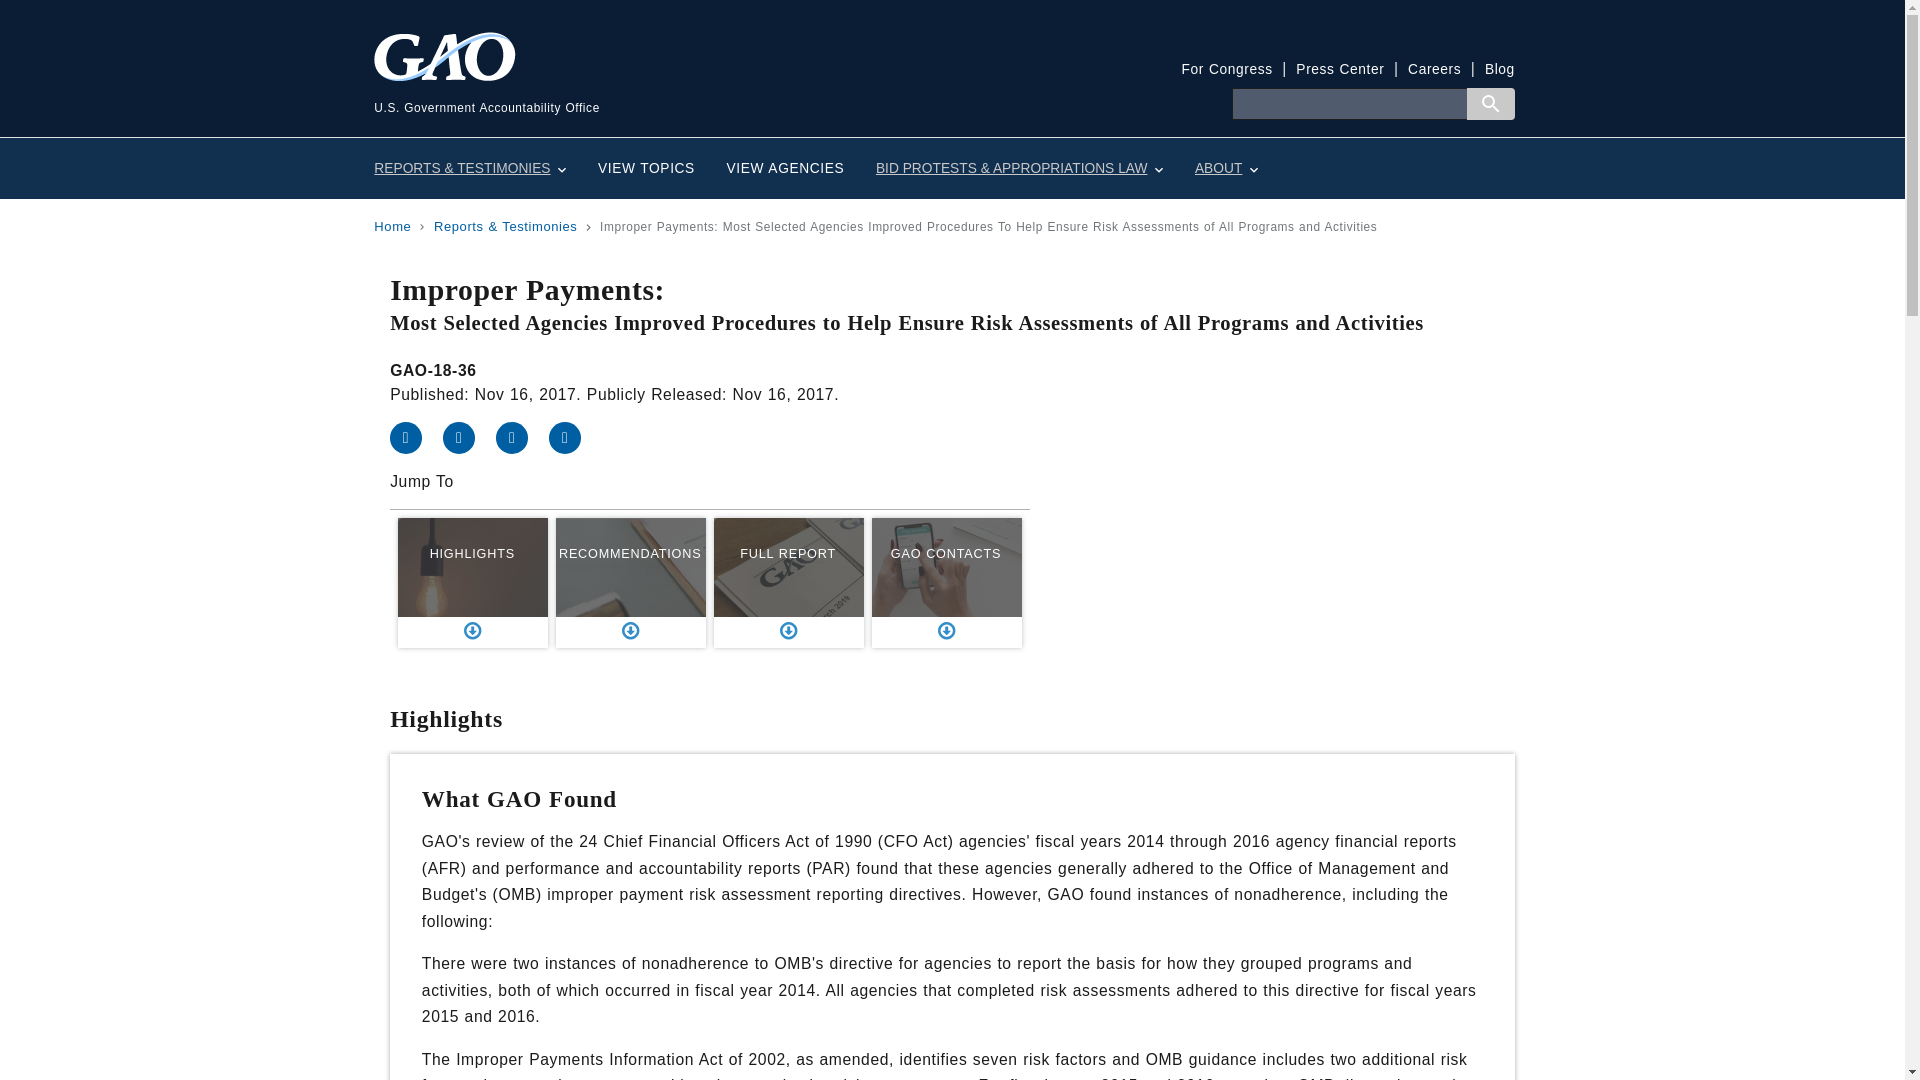 The image size is (1920, 1080). I want to click on U.S. Government Accountability Office, so click(663, 87).